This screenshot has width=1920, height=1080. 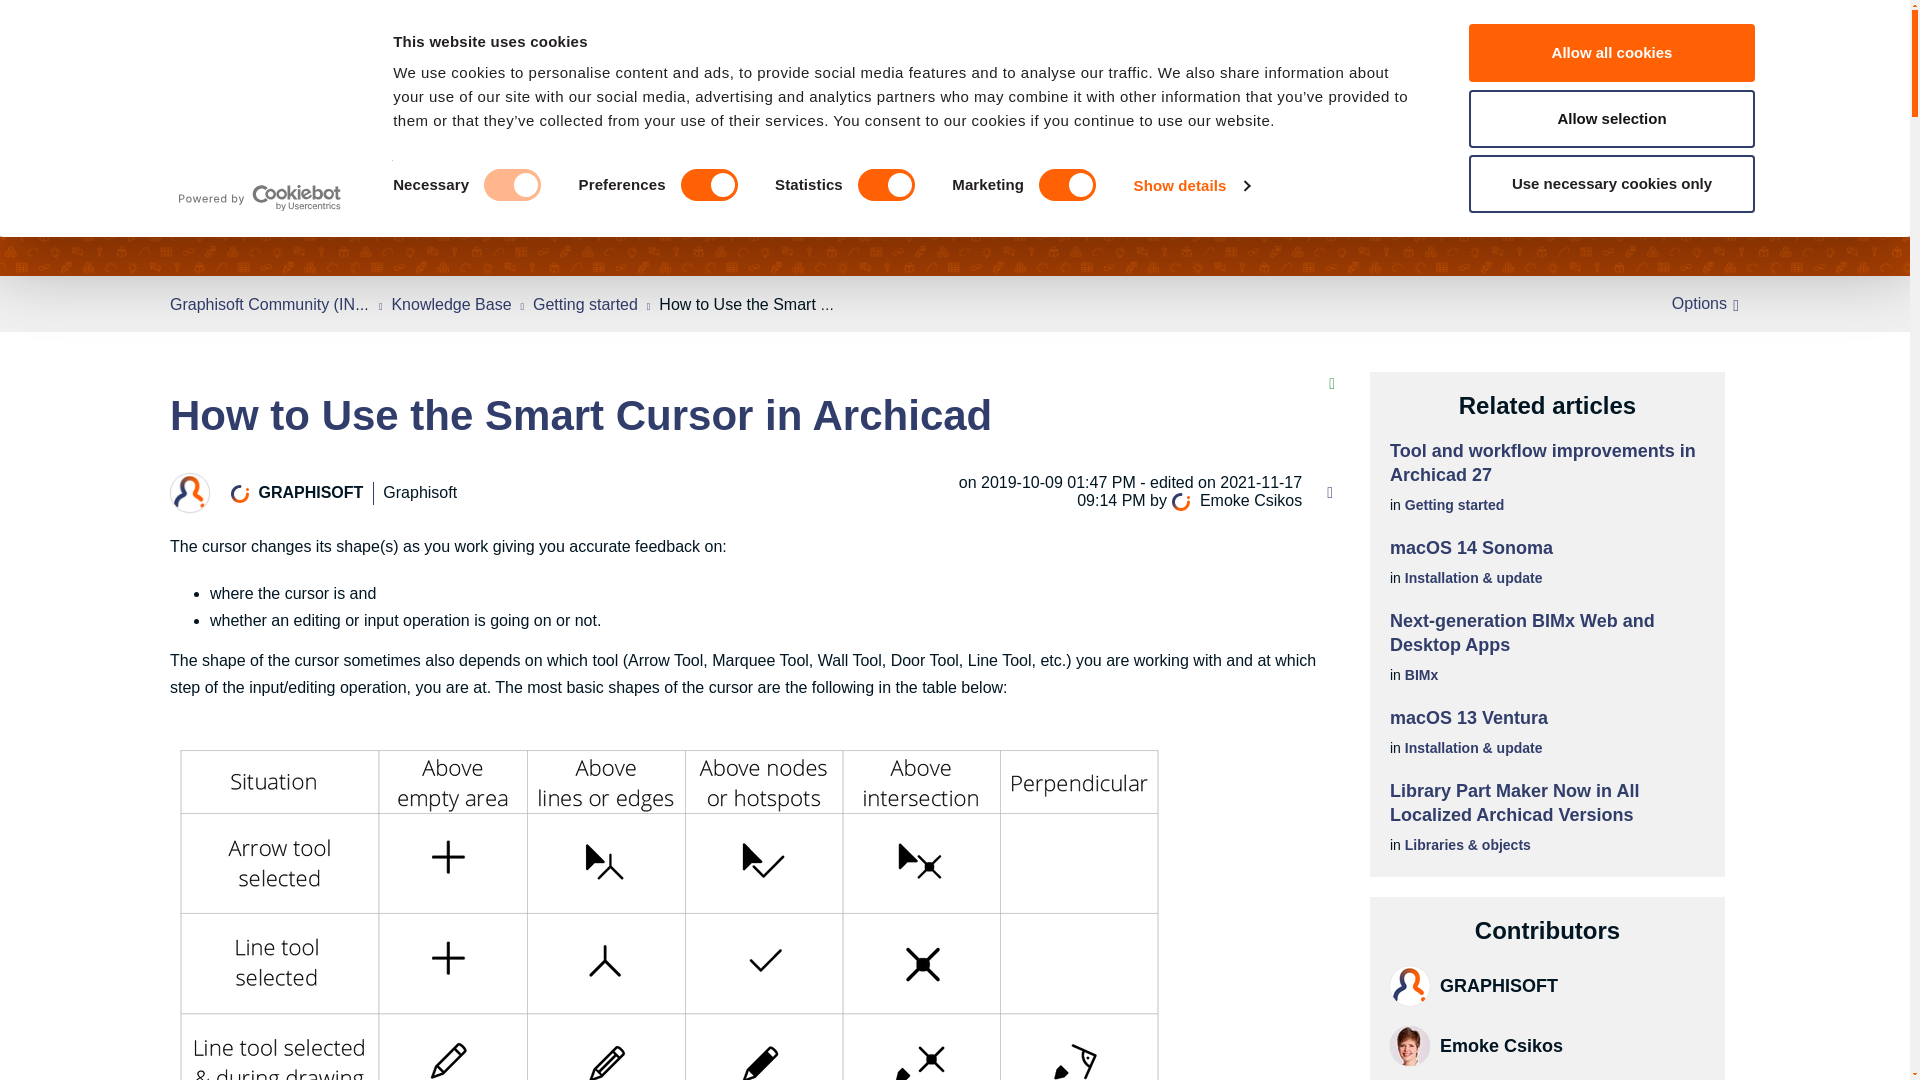 I want to click on Show details, so click(x=1192, y=185).